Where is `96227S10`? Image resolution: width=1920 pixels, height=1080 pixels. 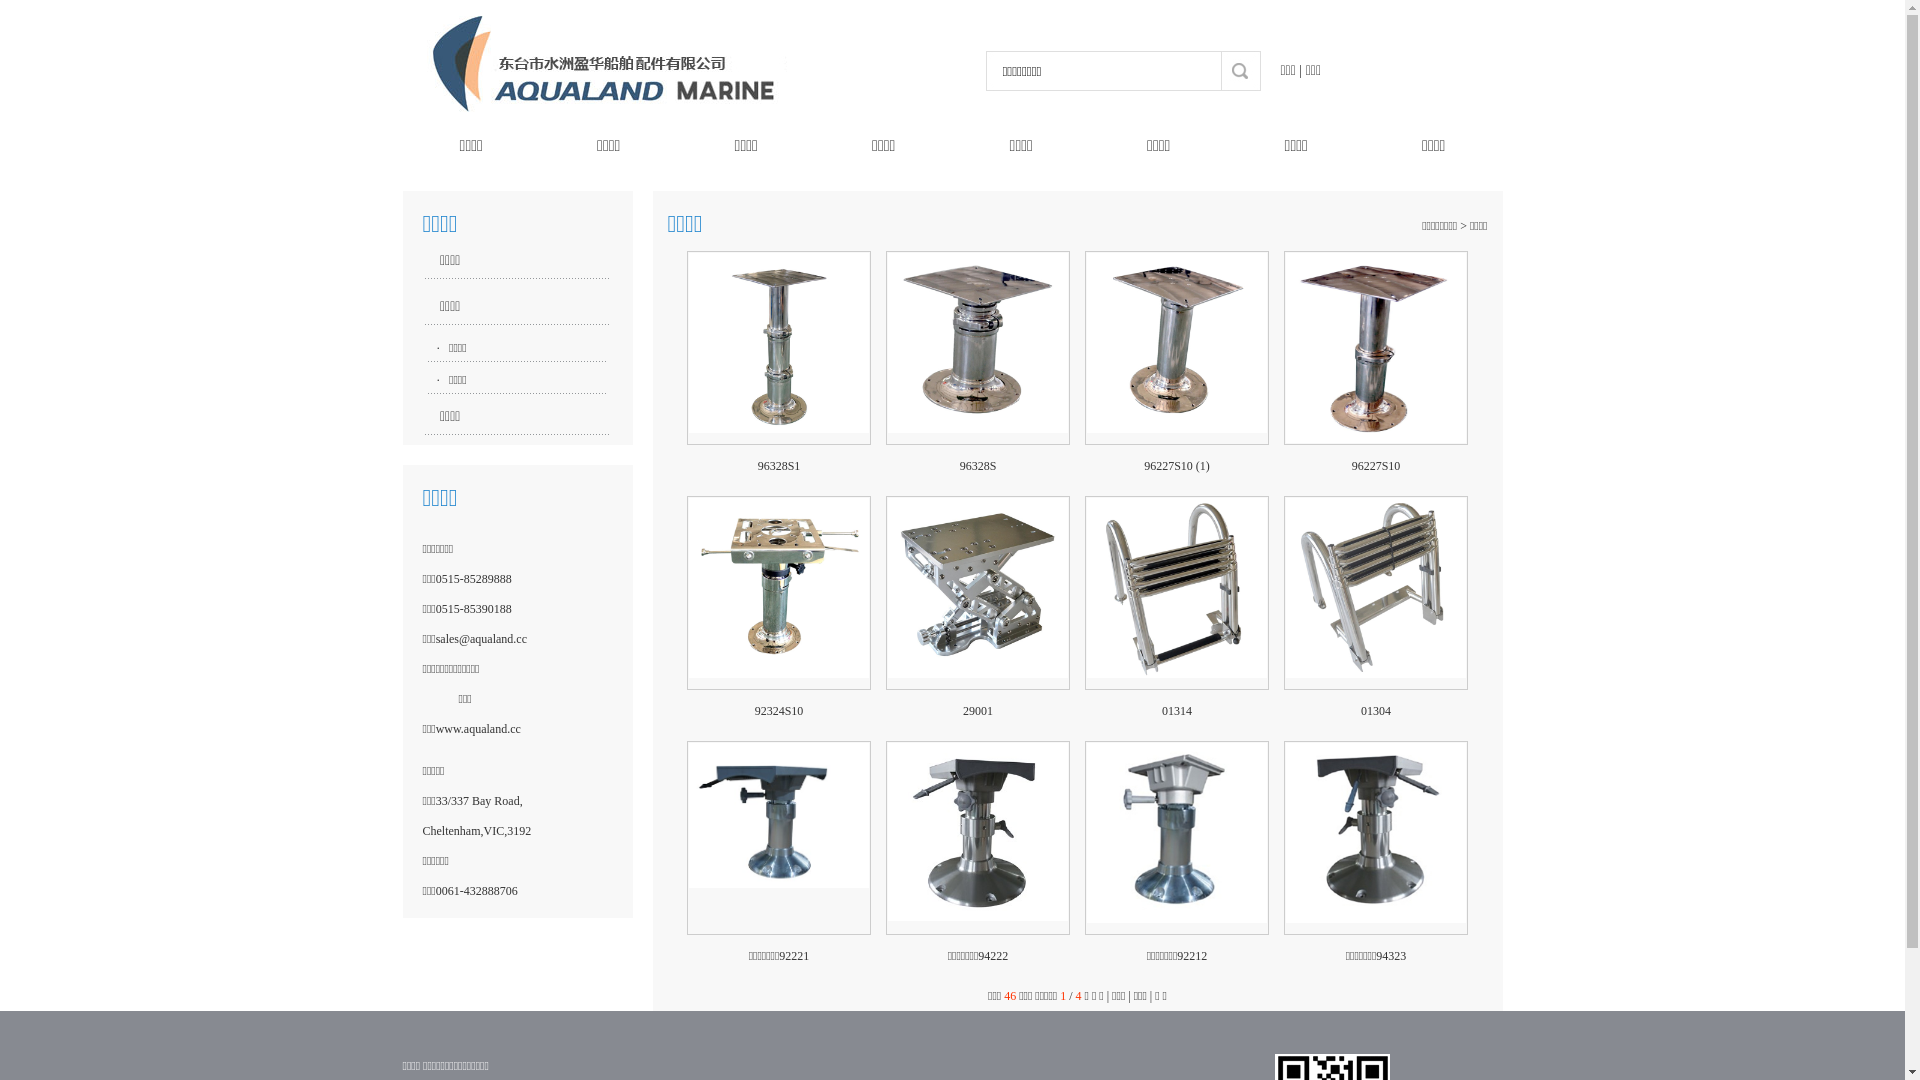
96227S10 is located at coordinates (1376, 466).